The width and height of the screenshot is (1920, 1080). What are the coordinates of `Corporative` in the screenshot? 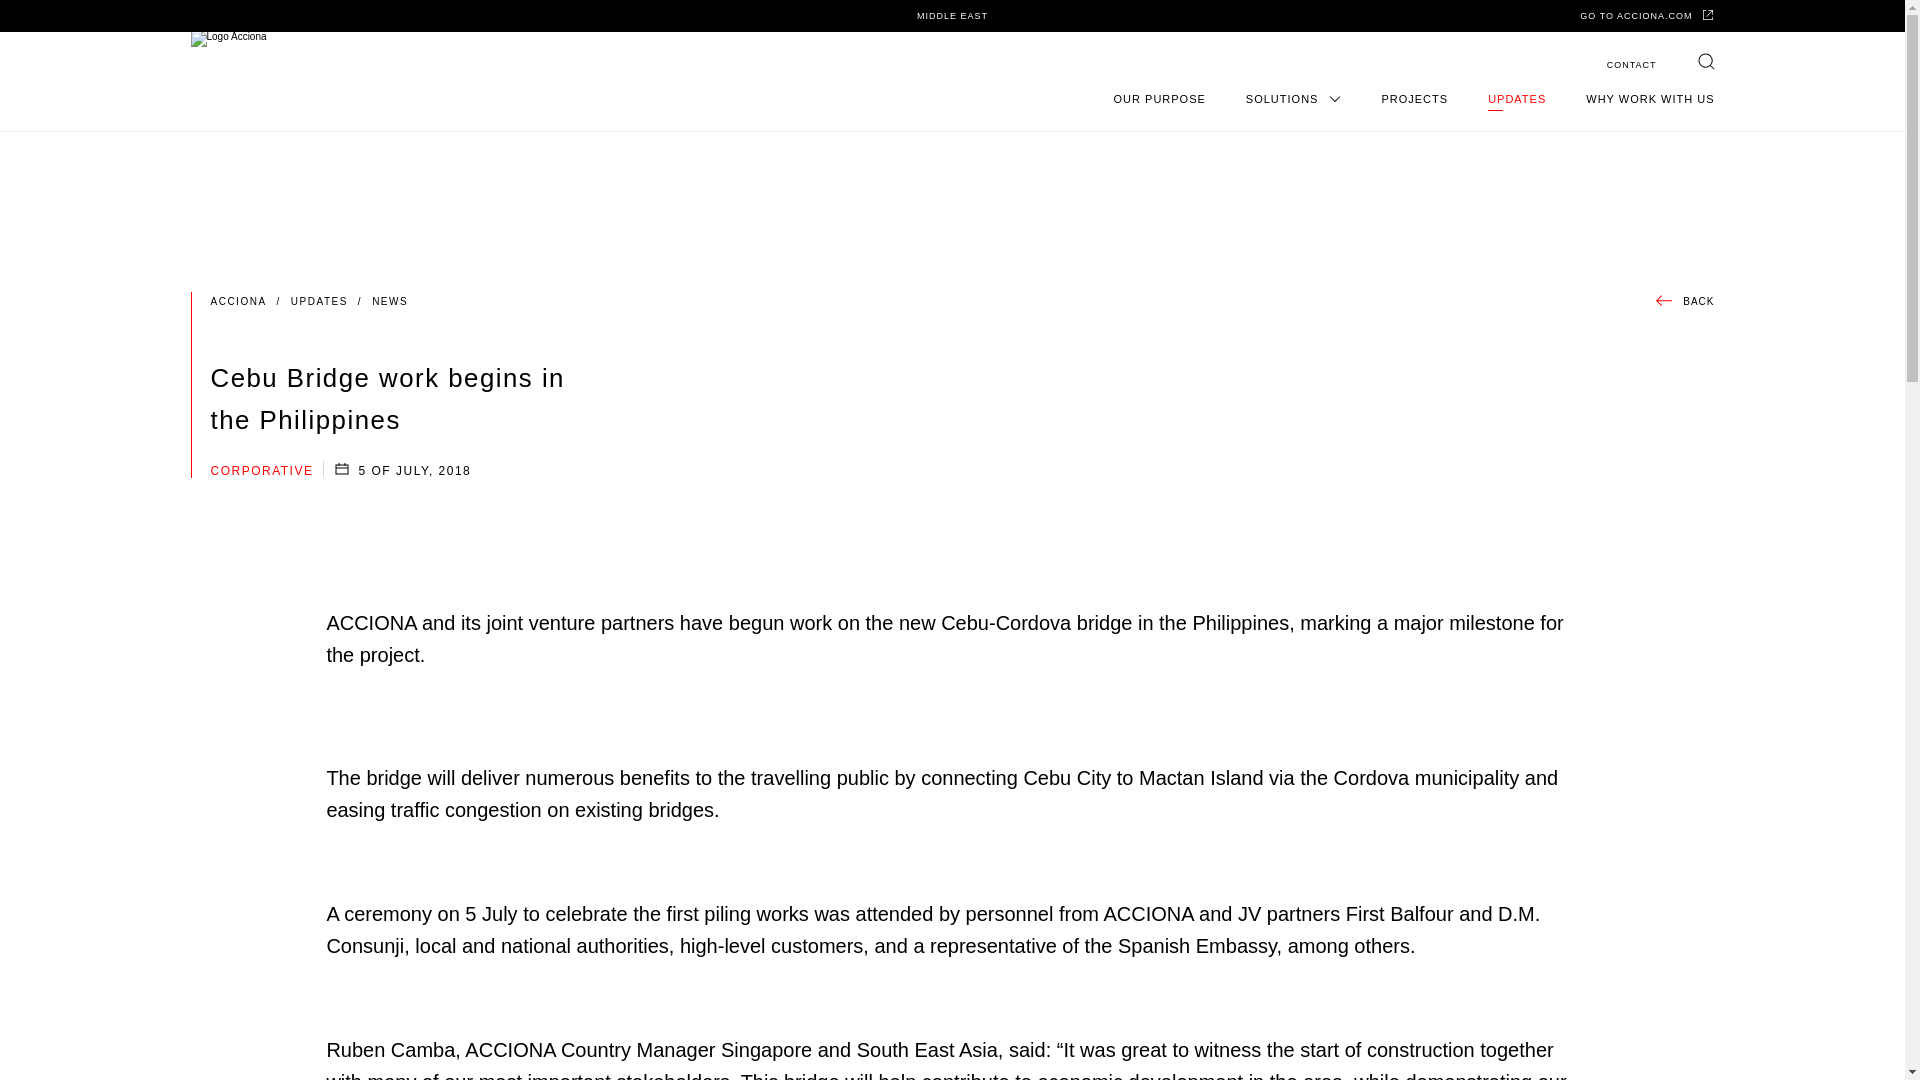 It's located at (260, 471).